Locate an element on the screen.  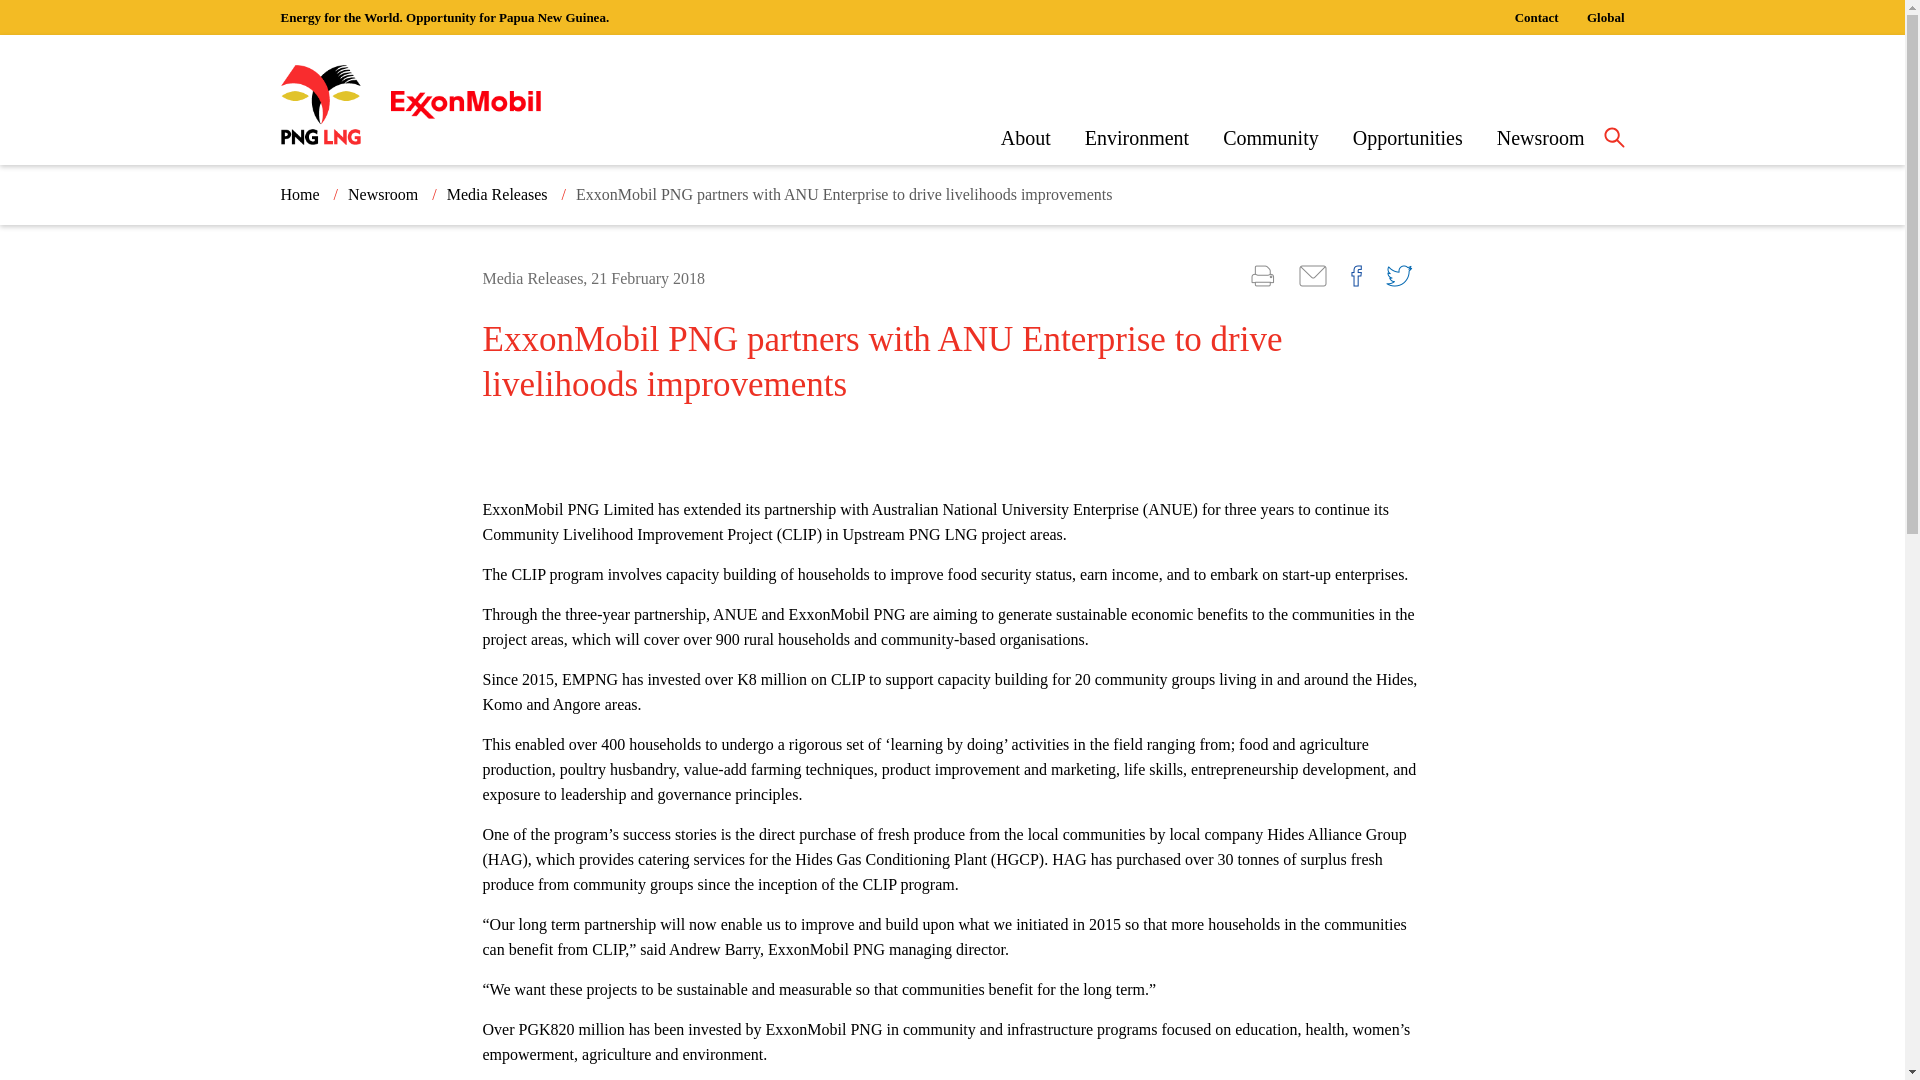
Global is located at coordinates (1606, 16).